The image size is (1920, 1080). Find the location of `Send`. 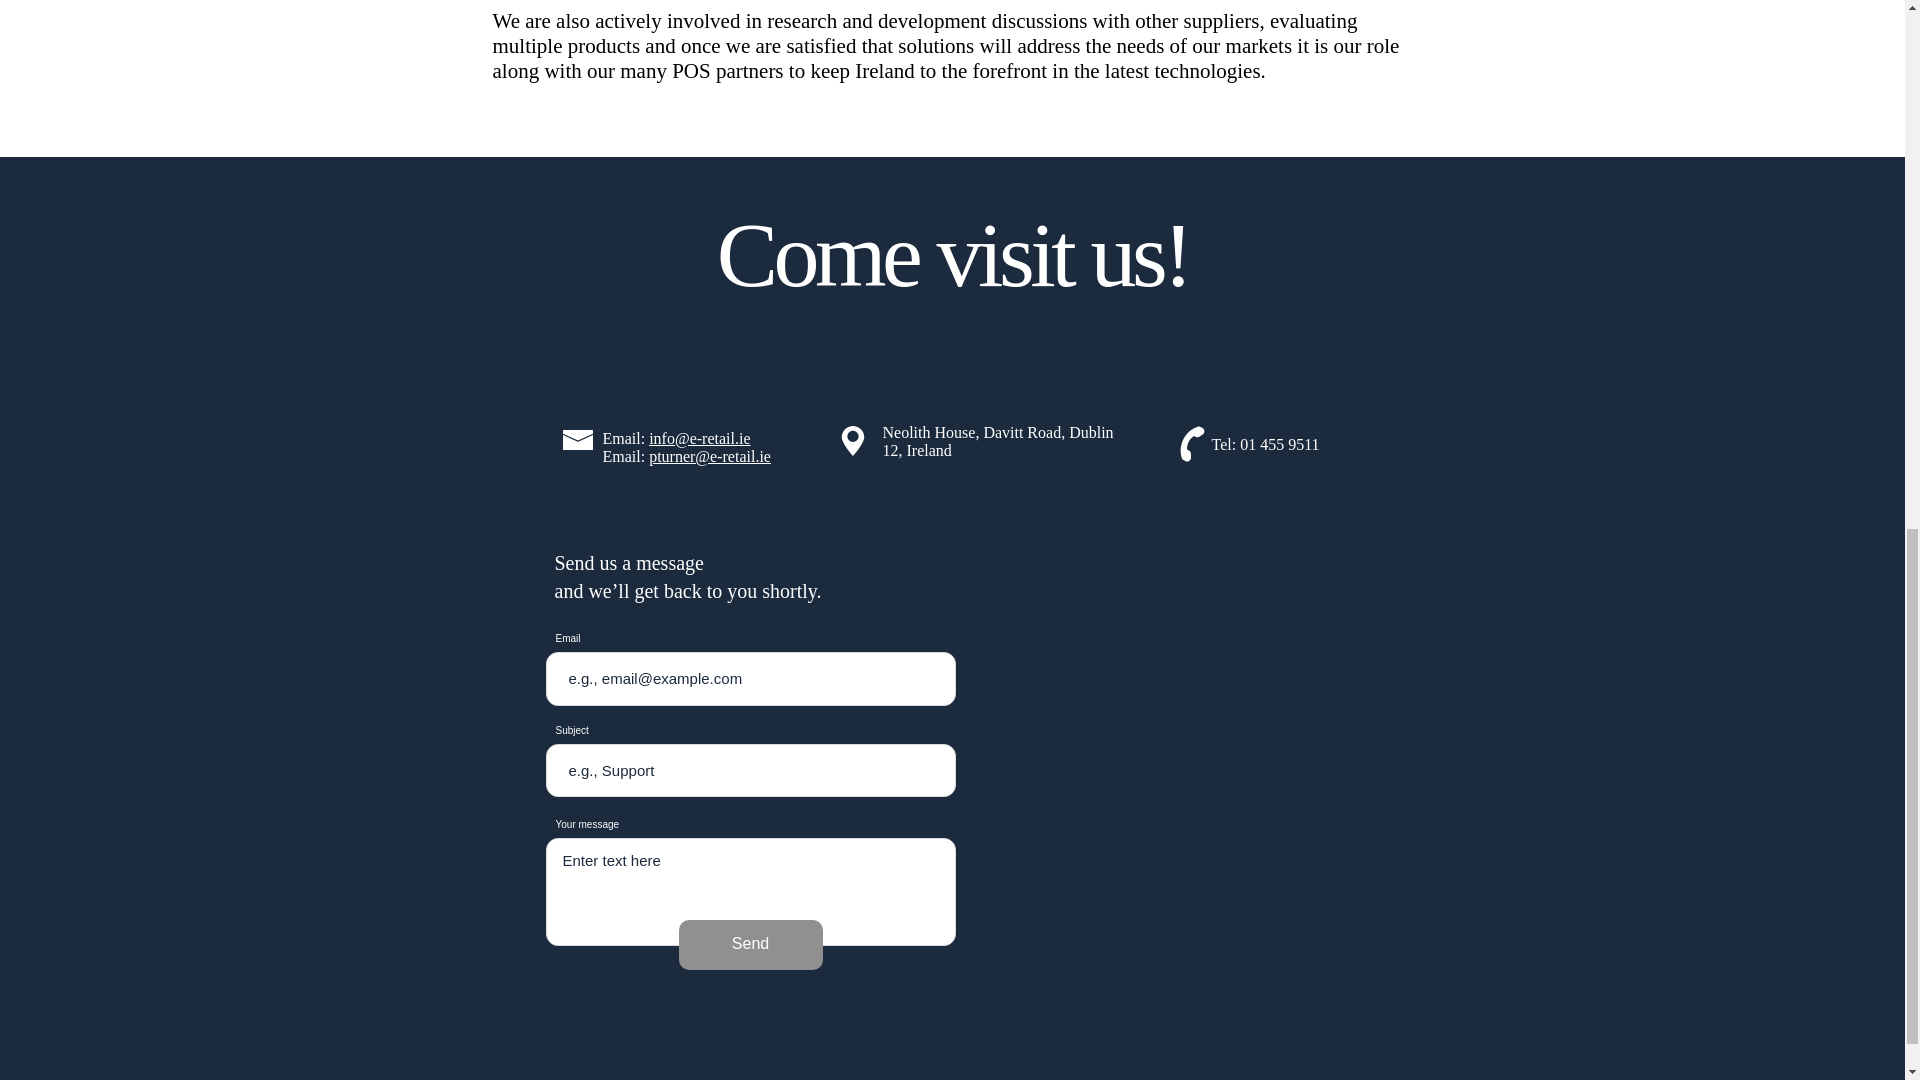

Send is located at coordinates (749, 944).